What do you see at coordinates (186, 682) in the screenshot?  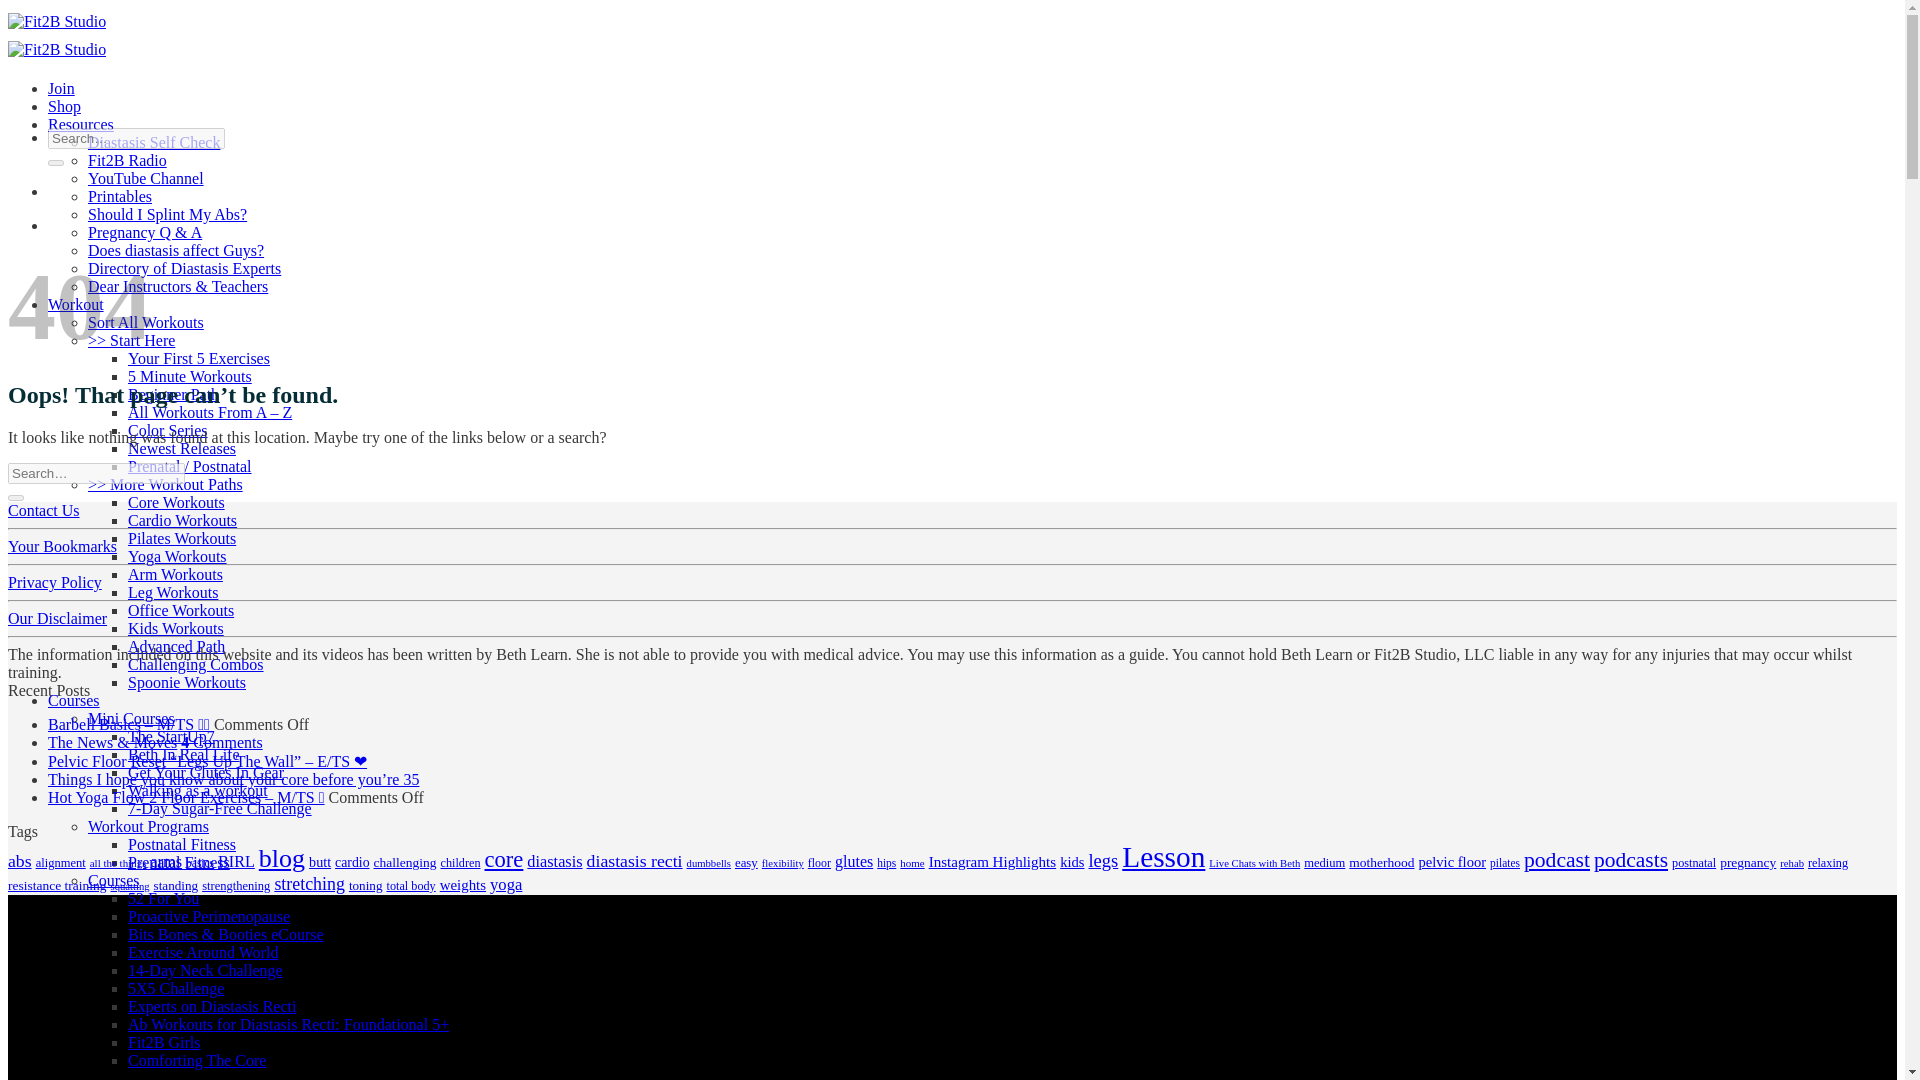 I see `Spoonie Workouts` at bounding box center [186, 682].